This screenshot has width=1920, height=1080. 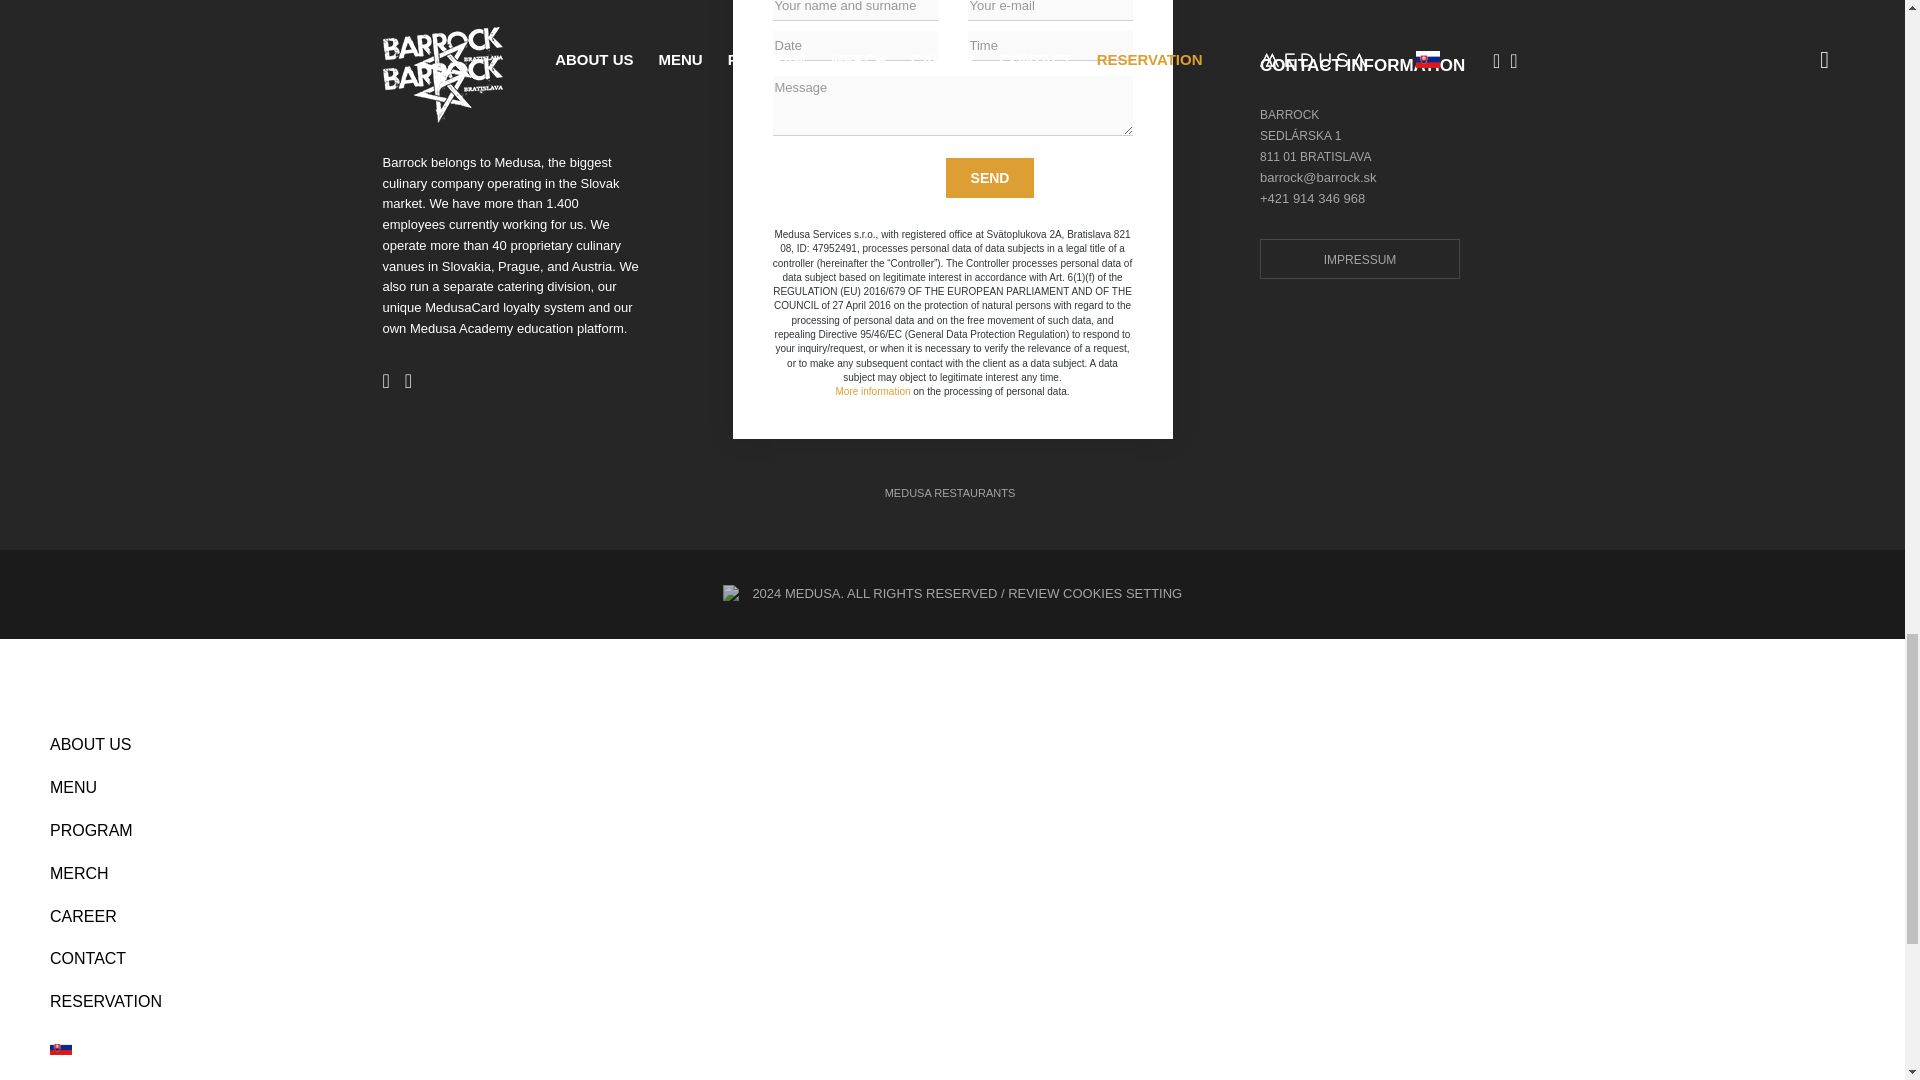 What do you see at coordinates (952, 917) in the screenshot?
I see `CAREER` at bounding box center [952, 917].